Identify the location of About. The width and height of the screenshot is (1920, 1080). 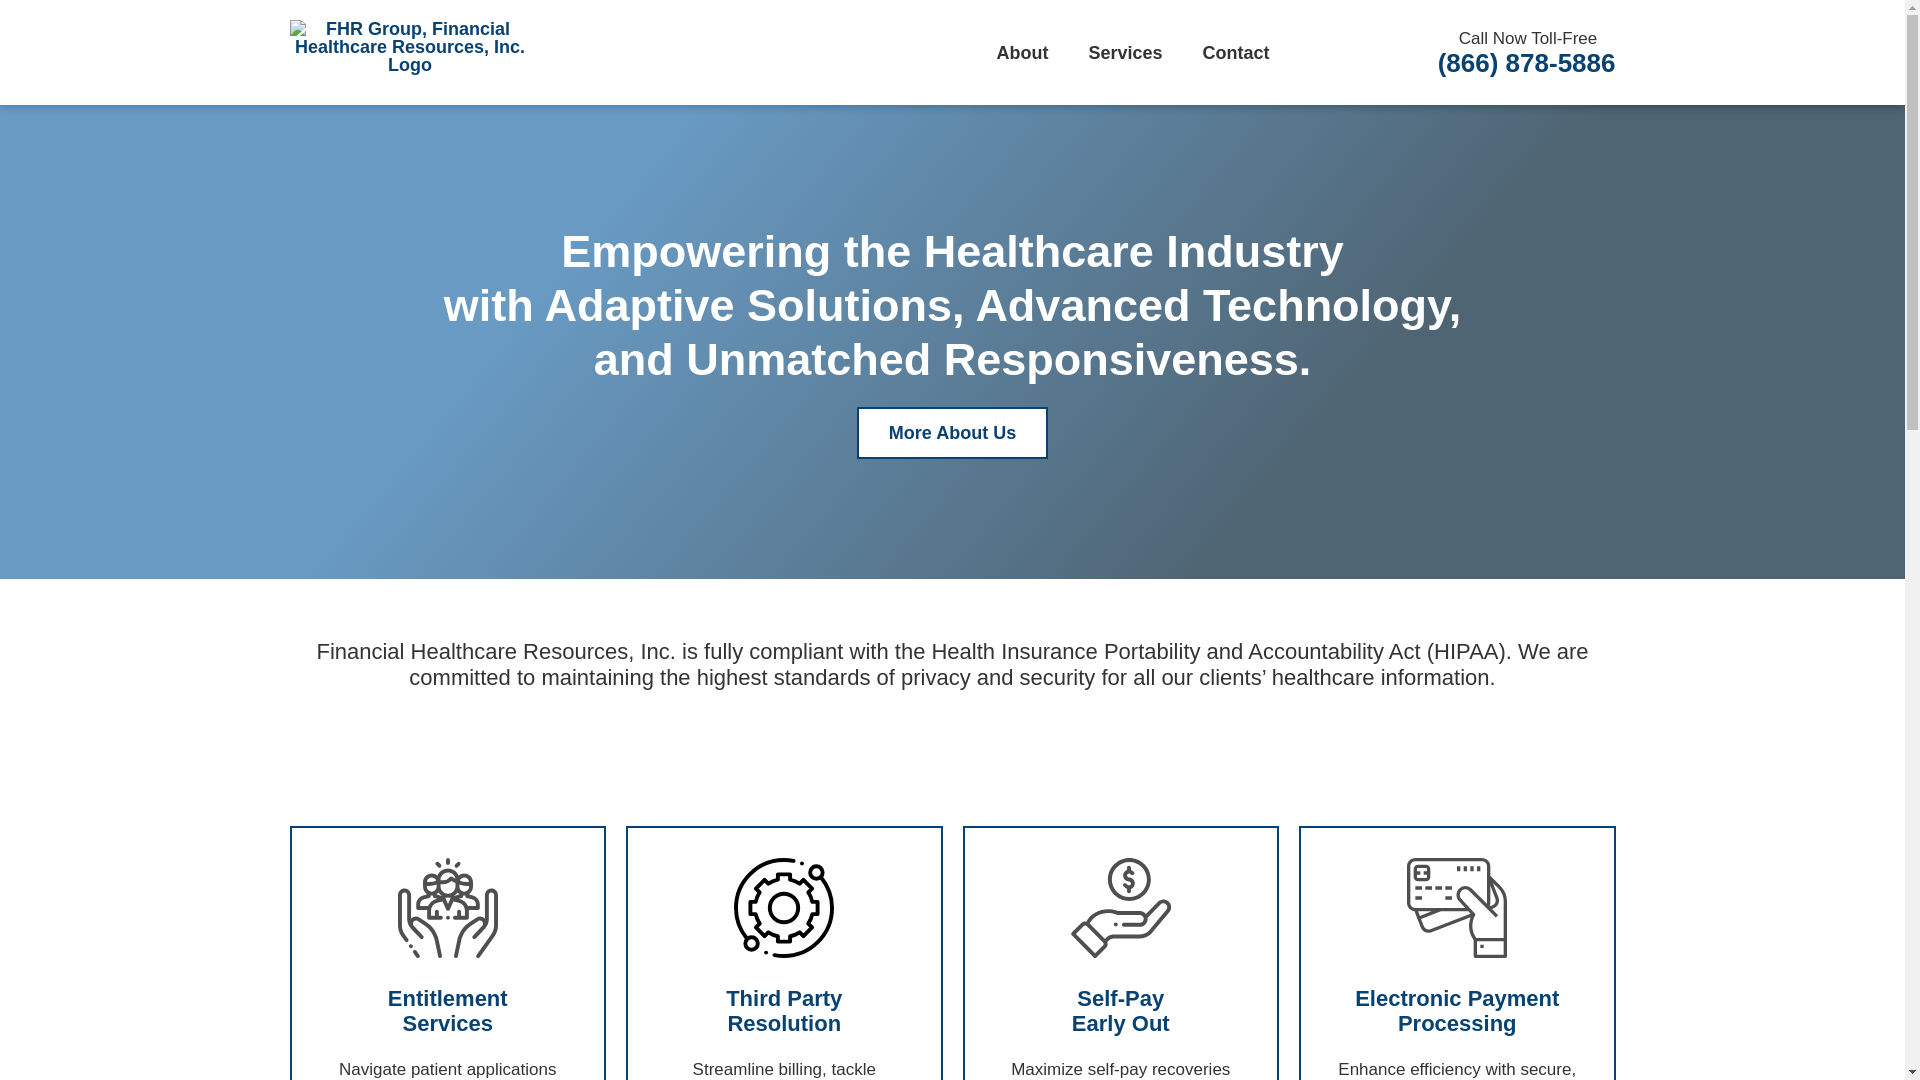
(1021, 52).